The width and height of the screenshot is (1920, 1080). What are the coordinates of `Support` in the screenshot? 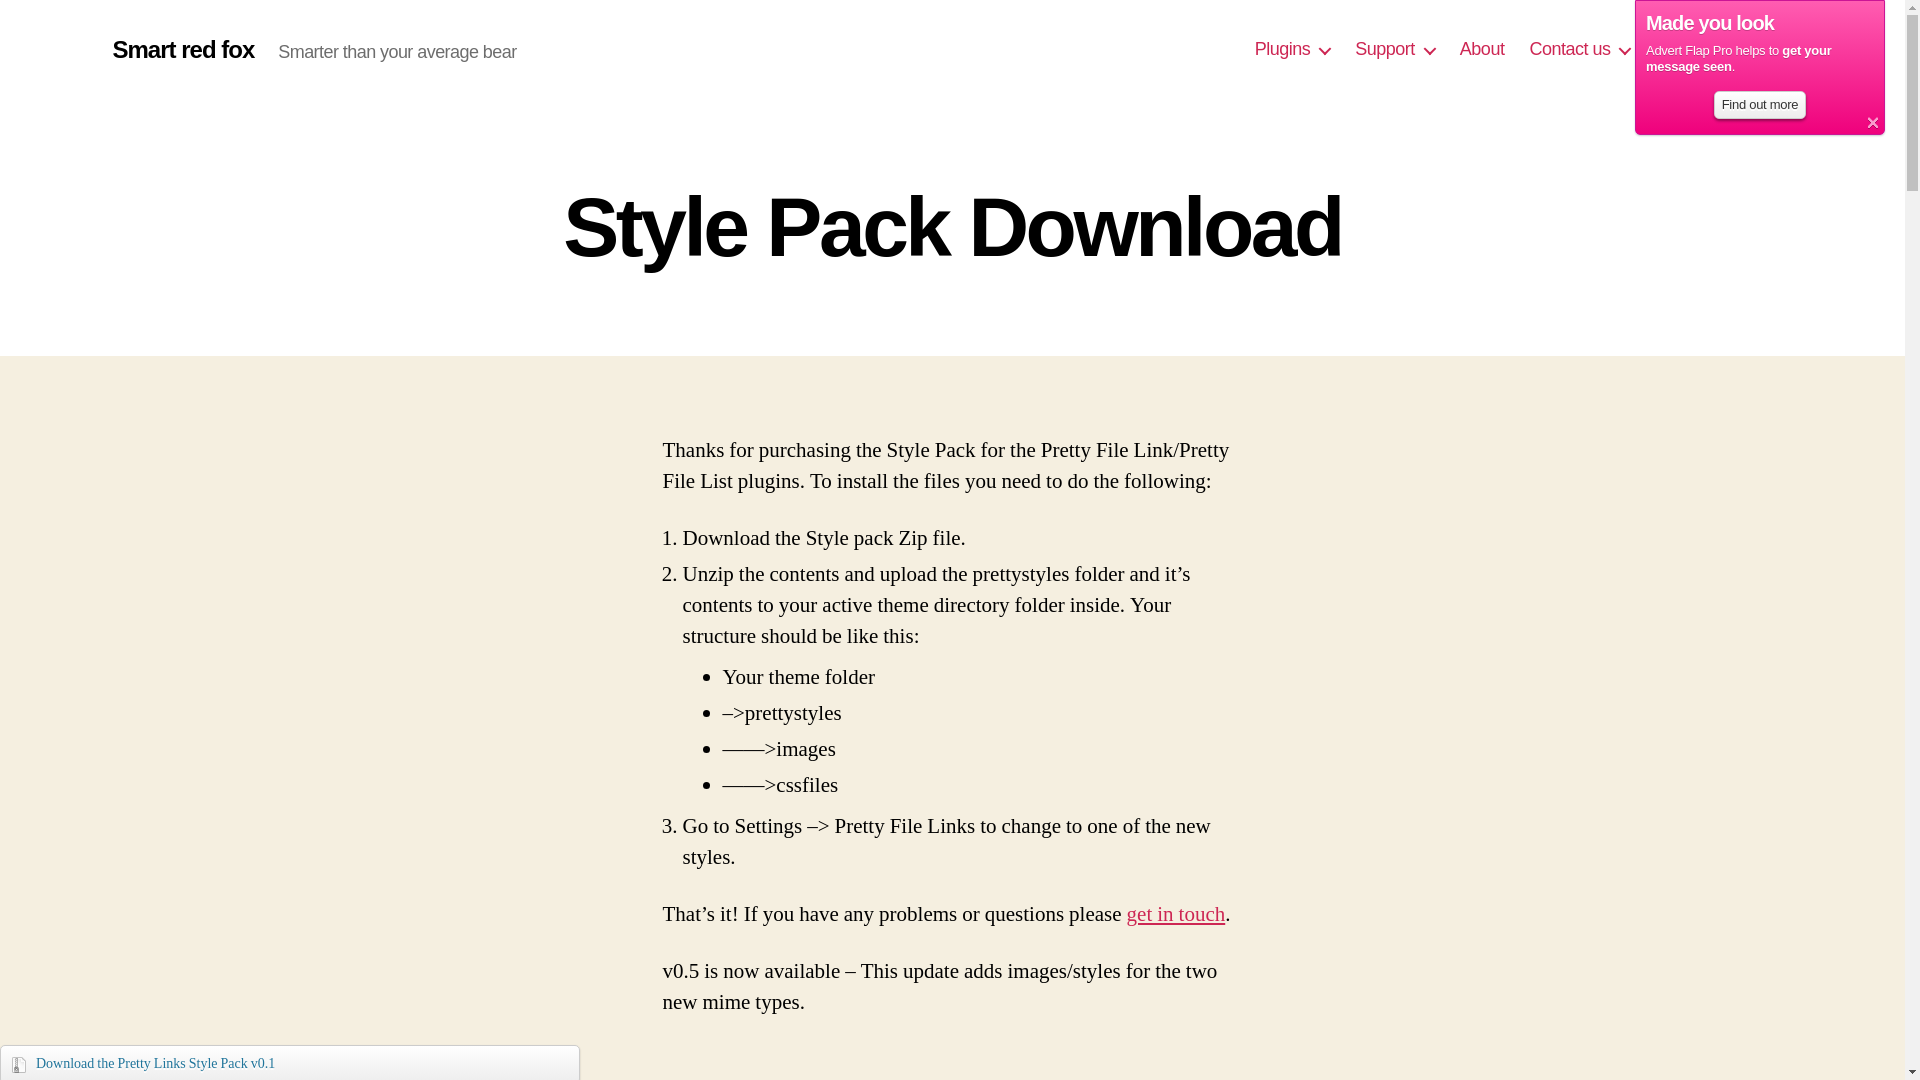 It's located at (1394, 49).